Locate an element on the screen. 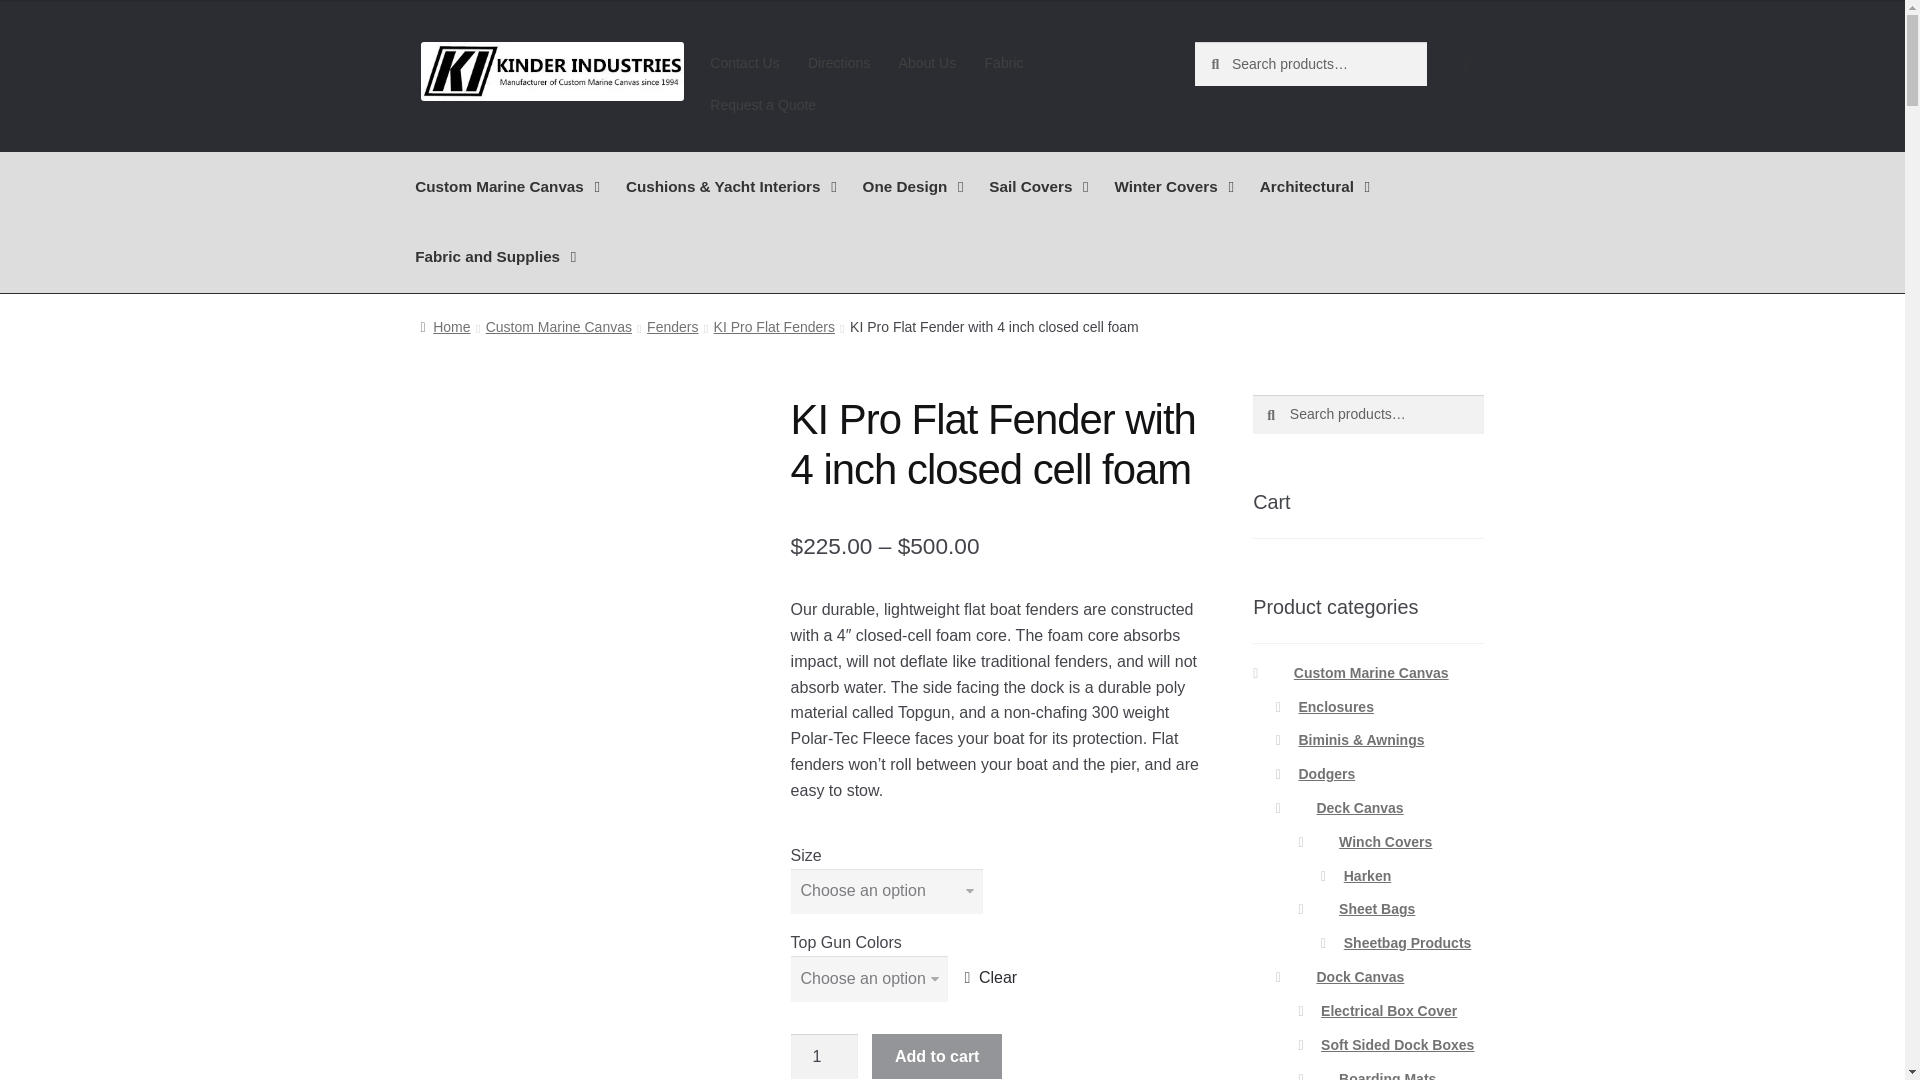 The height and width of the screenshot is (1080, 1920). Request a Quote is located at coordinates (762, 105).